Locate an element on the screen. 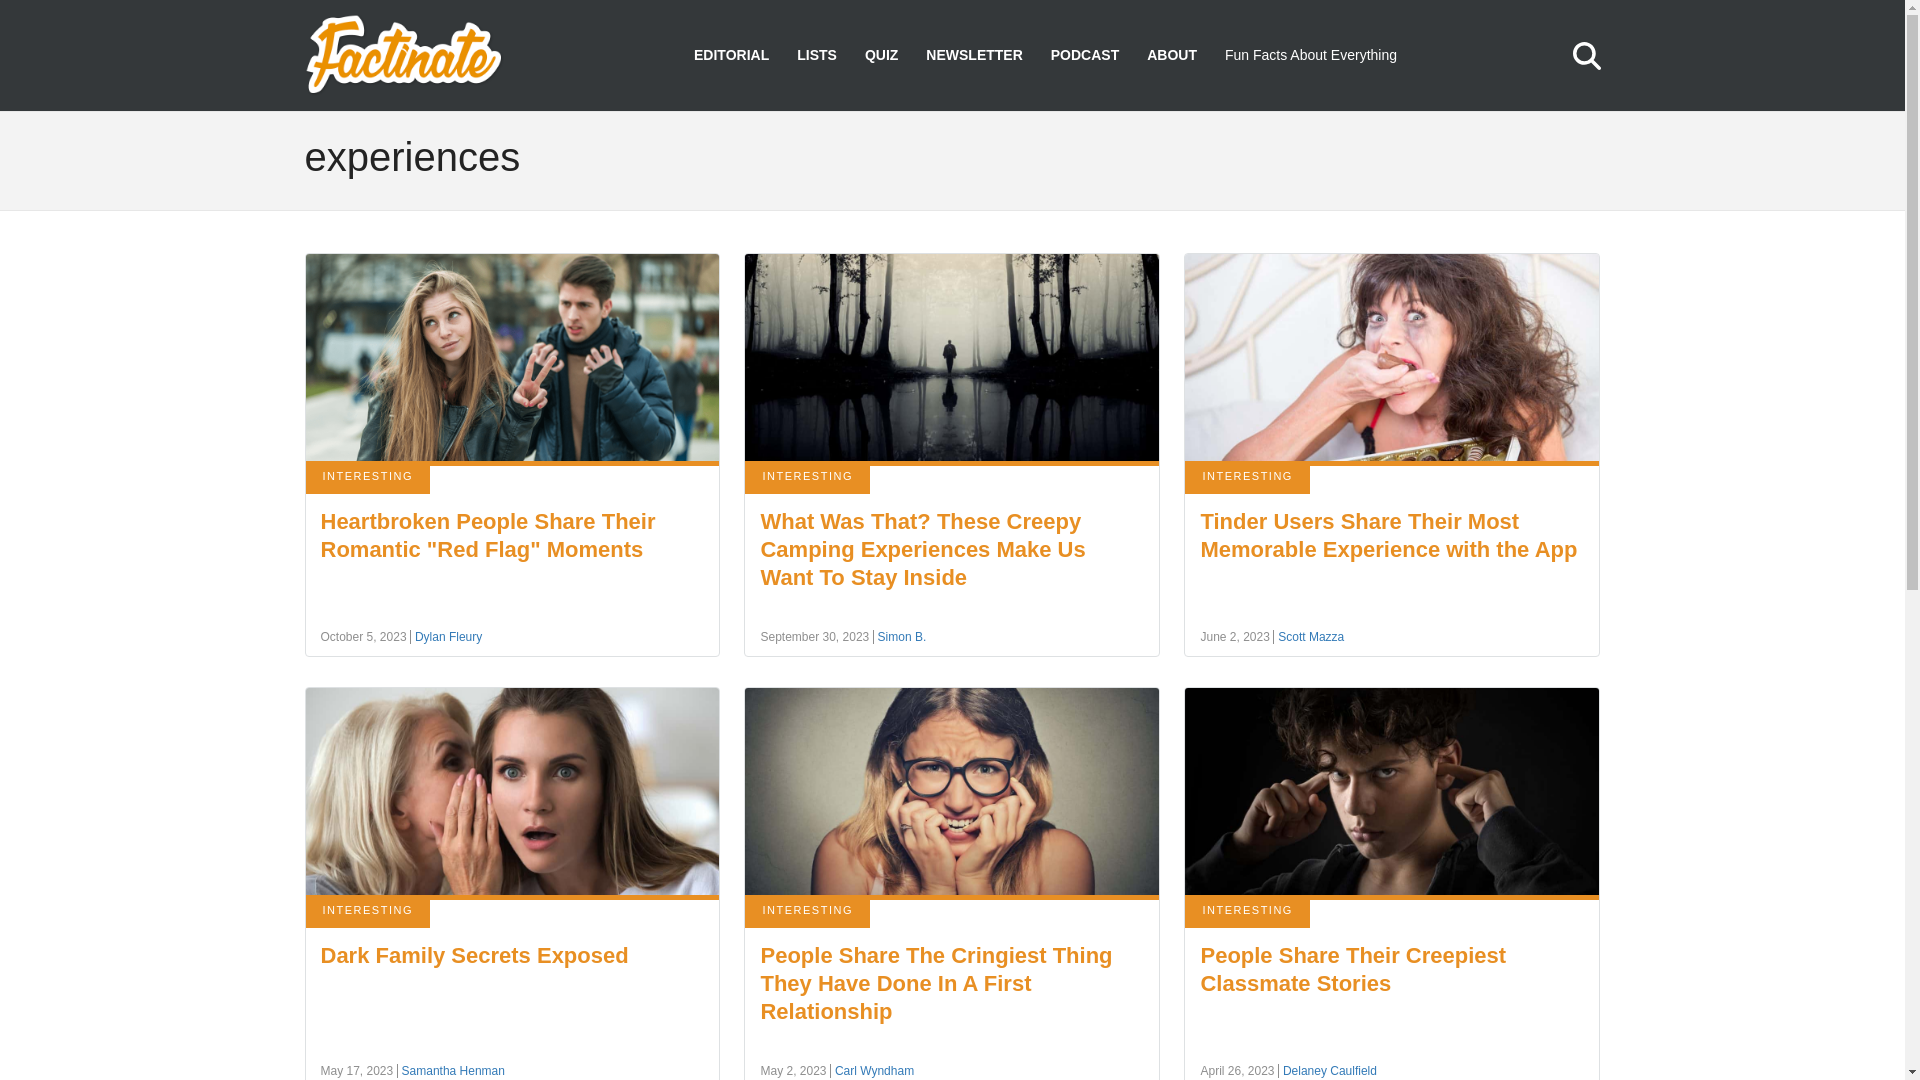 This screenshot has height=1080, width=1920. Dylan Fleury is located at coordinates (446, 636).